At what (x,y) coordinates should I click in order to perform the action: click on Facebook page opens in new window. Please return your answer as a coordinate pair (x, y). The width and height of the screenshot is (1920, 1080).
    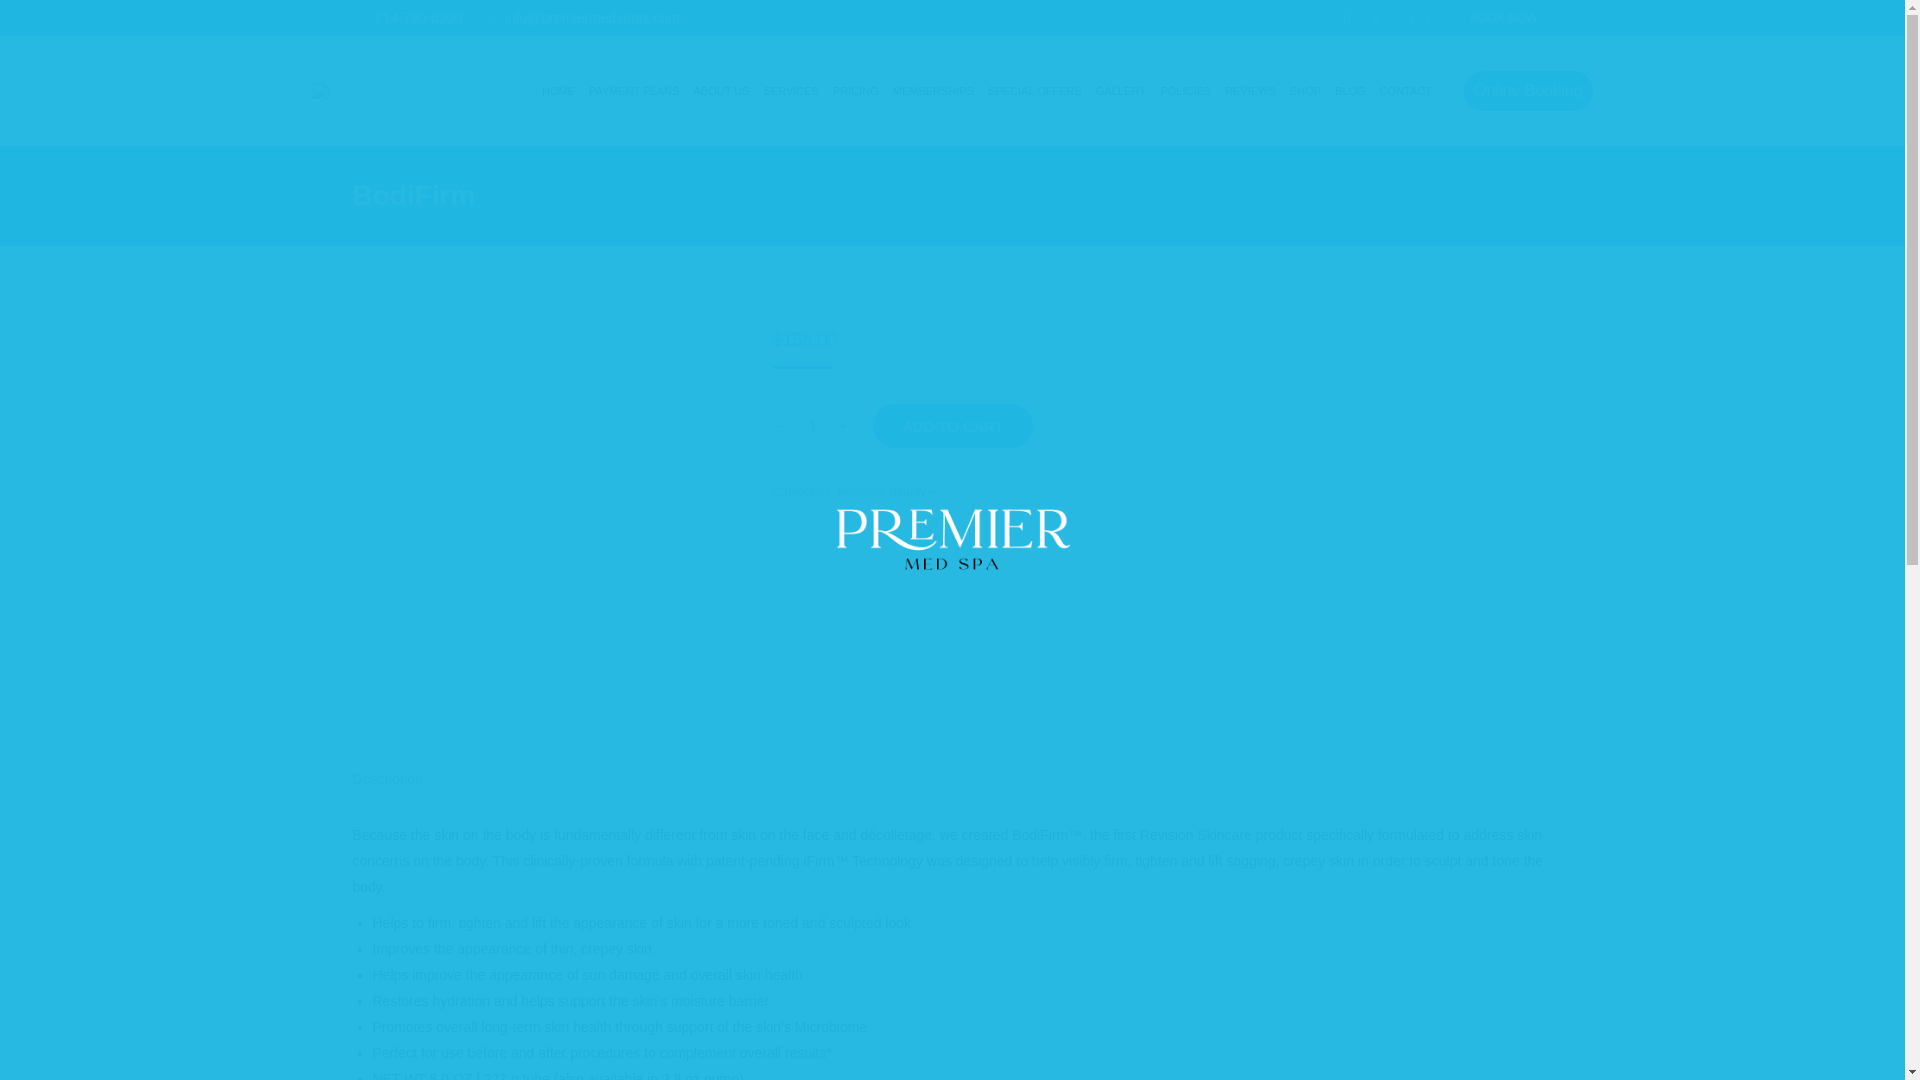
    Looking at the image, I should click on (1346, 18).